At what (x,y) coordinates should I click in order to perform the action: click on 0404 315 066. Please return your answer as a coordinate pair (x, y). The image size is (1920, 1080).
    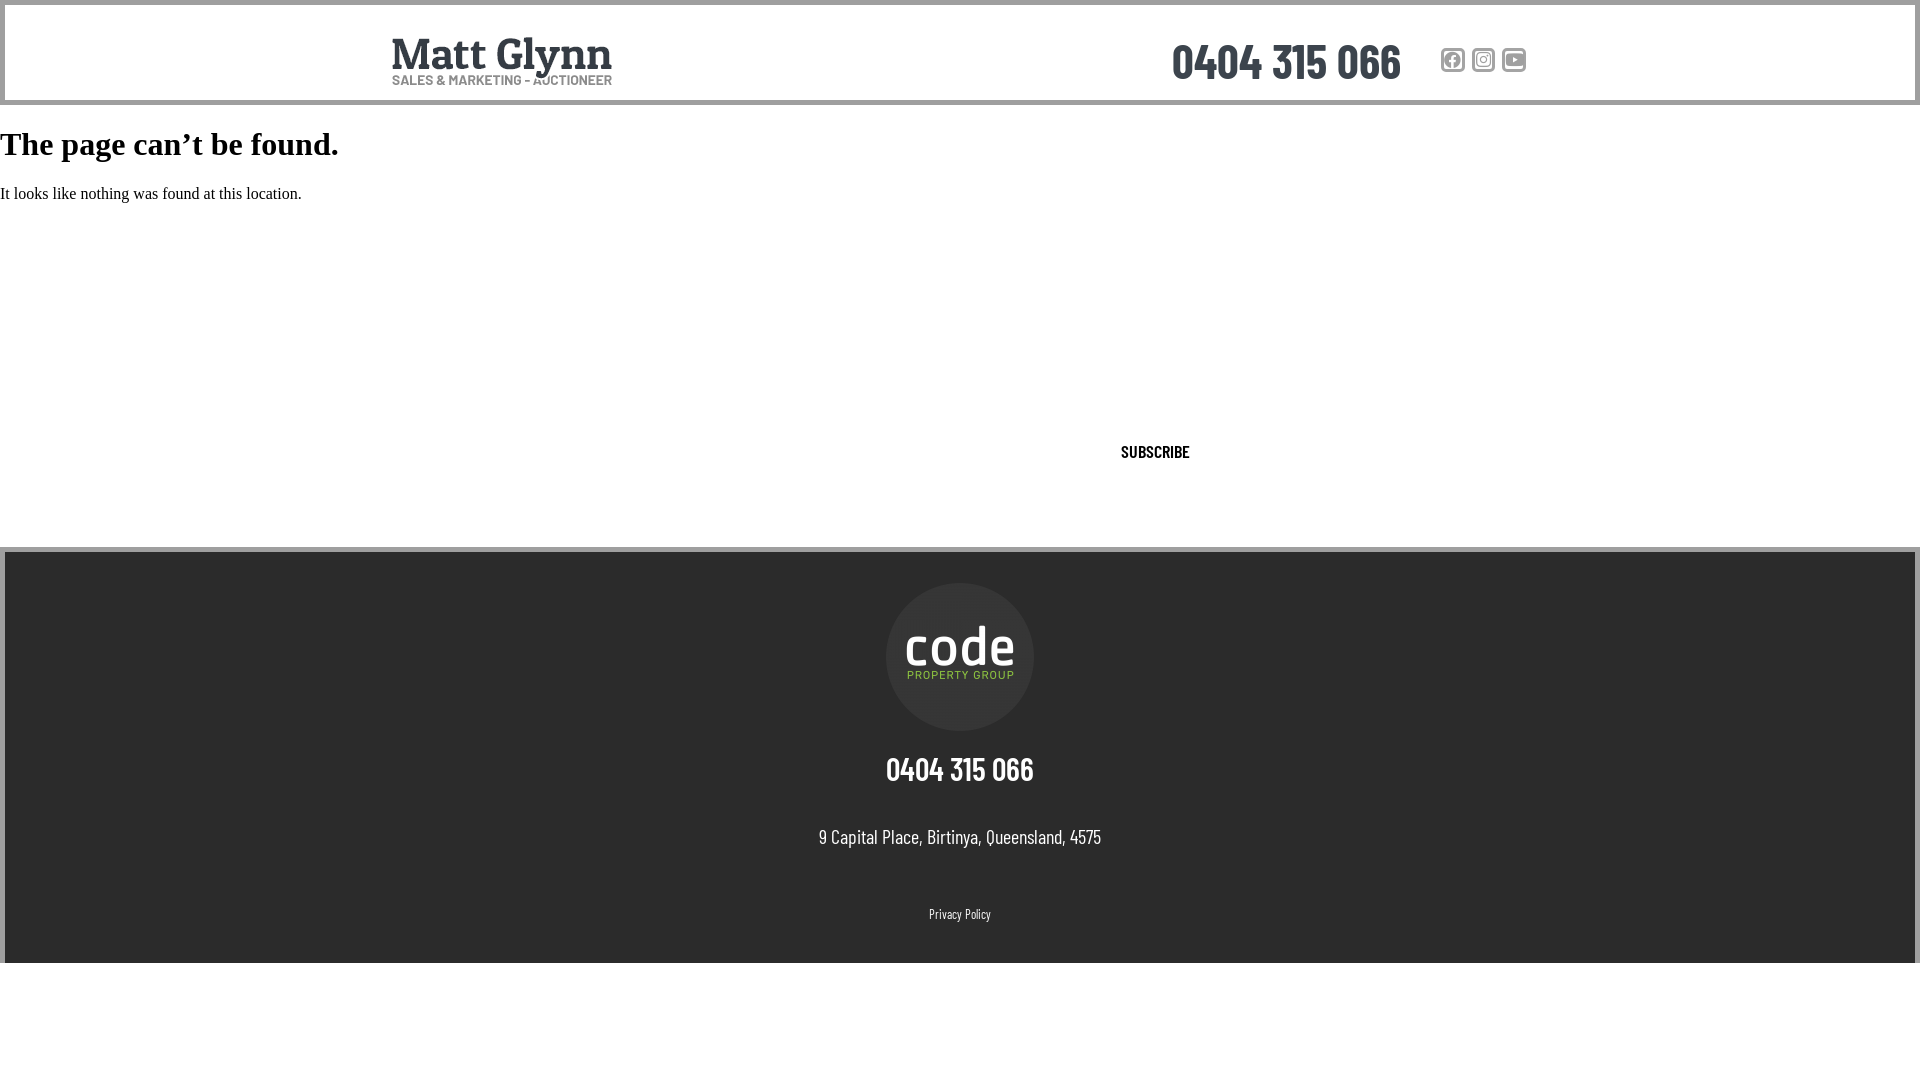
    Looking at the image, I should click on (1286, 60).